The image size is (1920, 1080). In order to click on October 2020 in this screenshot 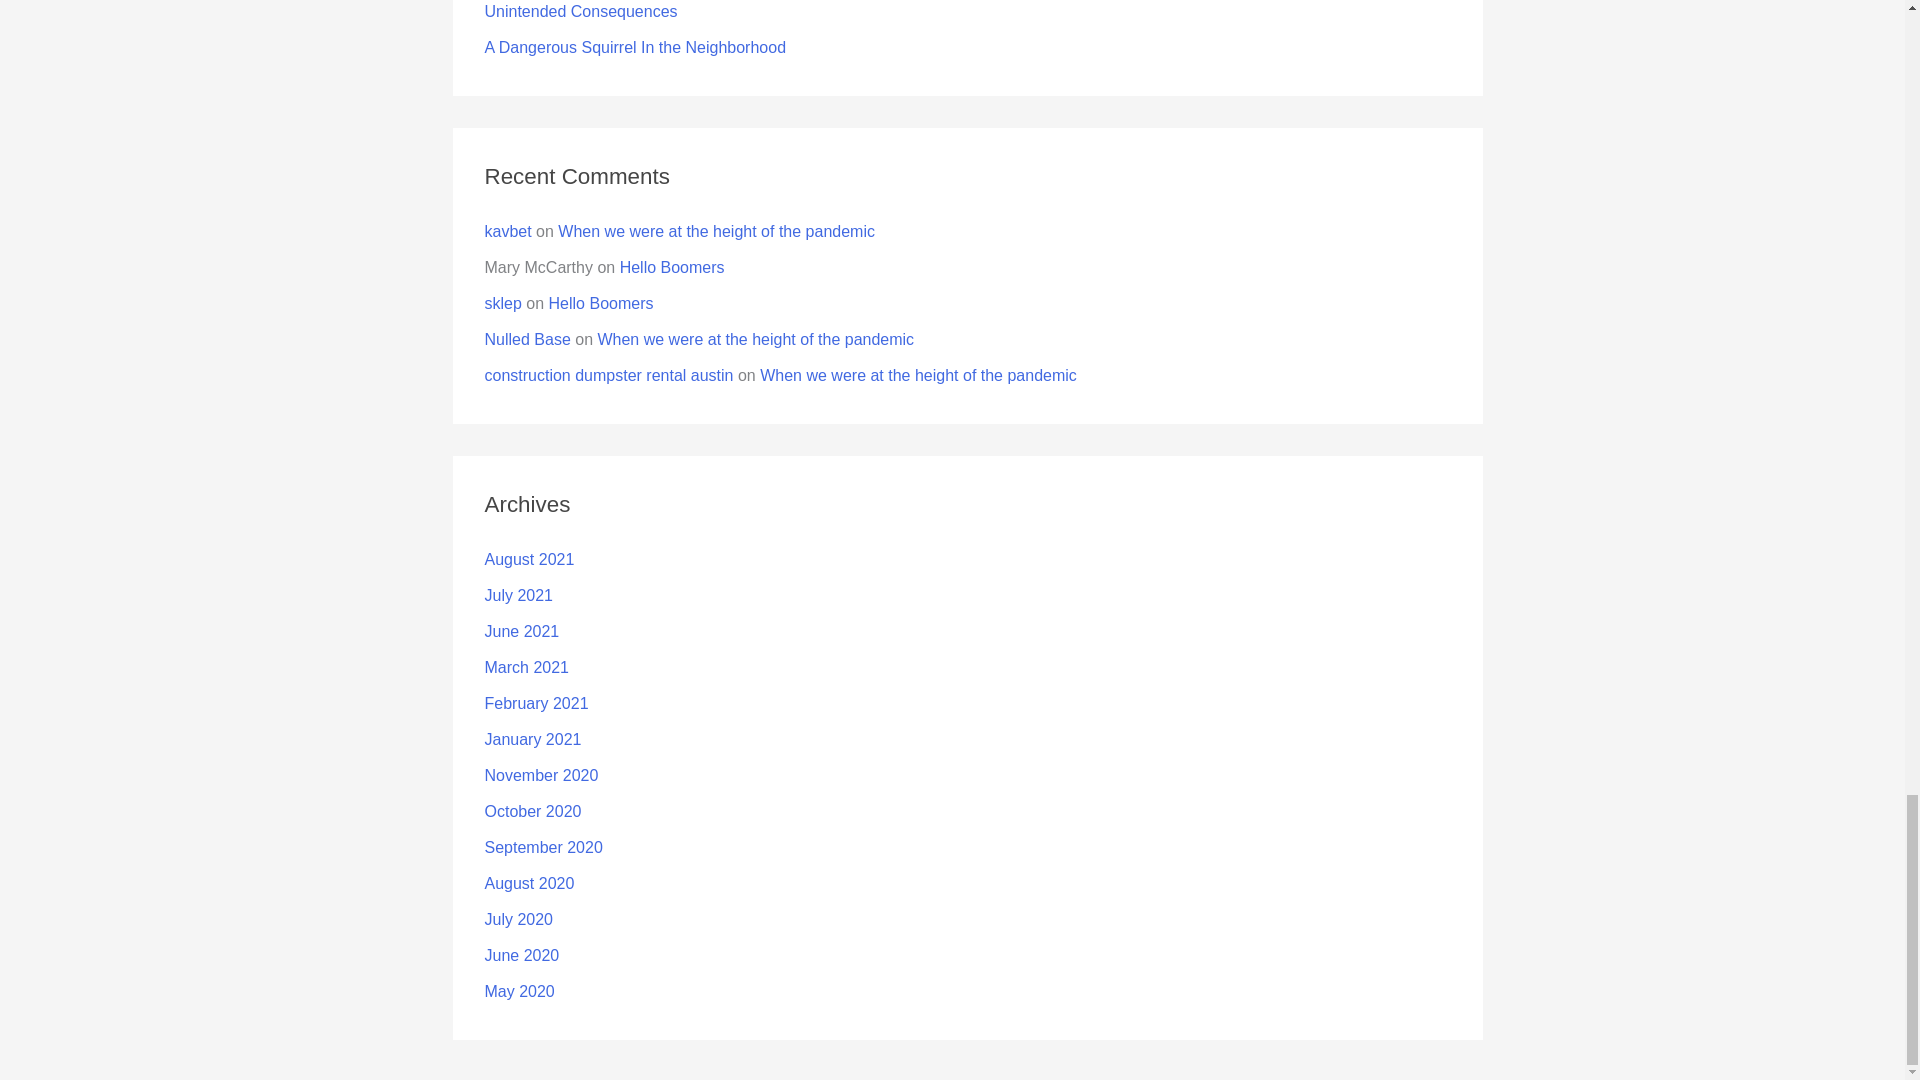, I will do `click(532, 811)`.